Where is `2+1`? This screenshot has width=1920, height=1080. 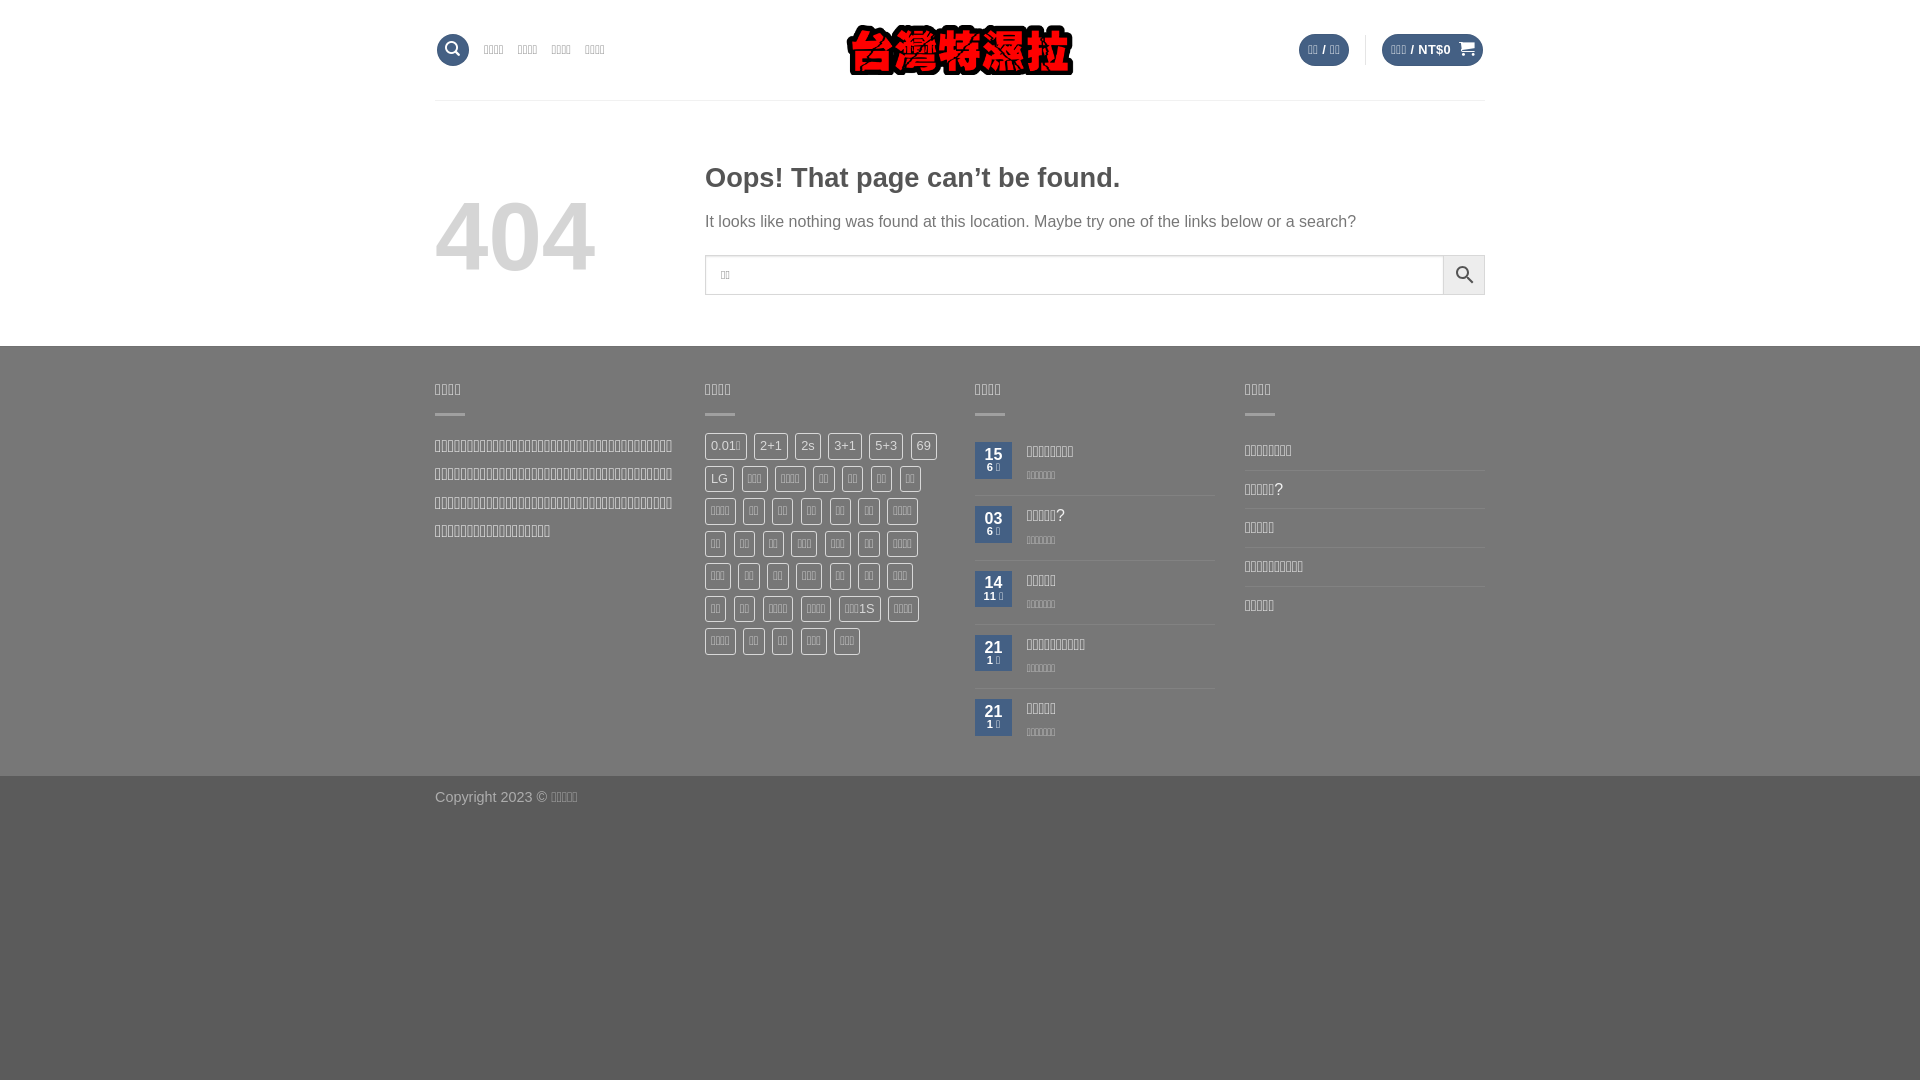 2+1 is located at coordinates (771, 446).